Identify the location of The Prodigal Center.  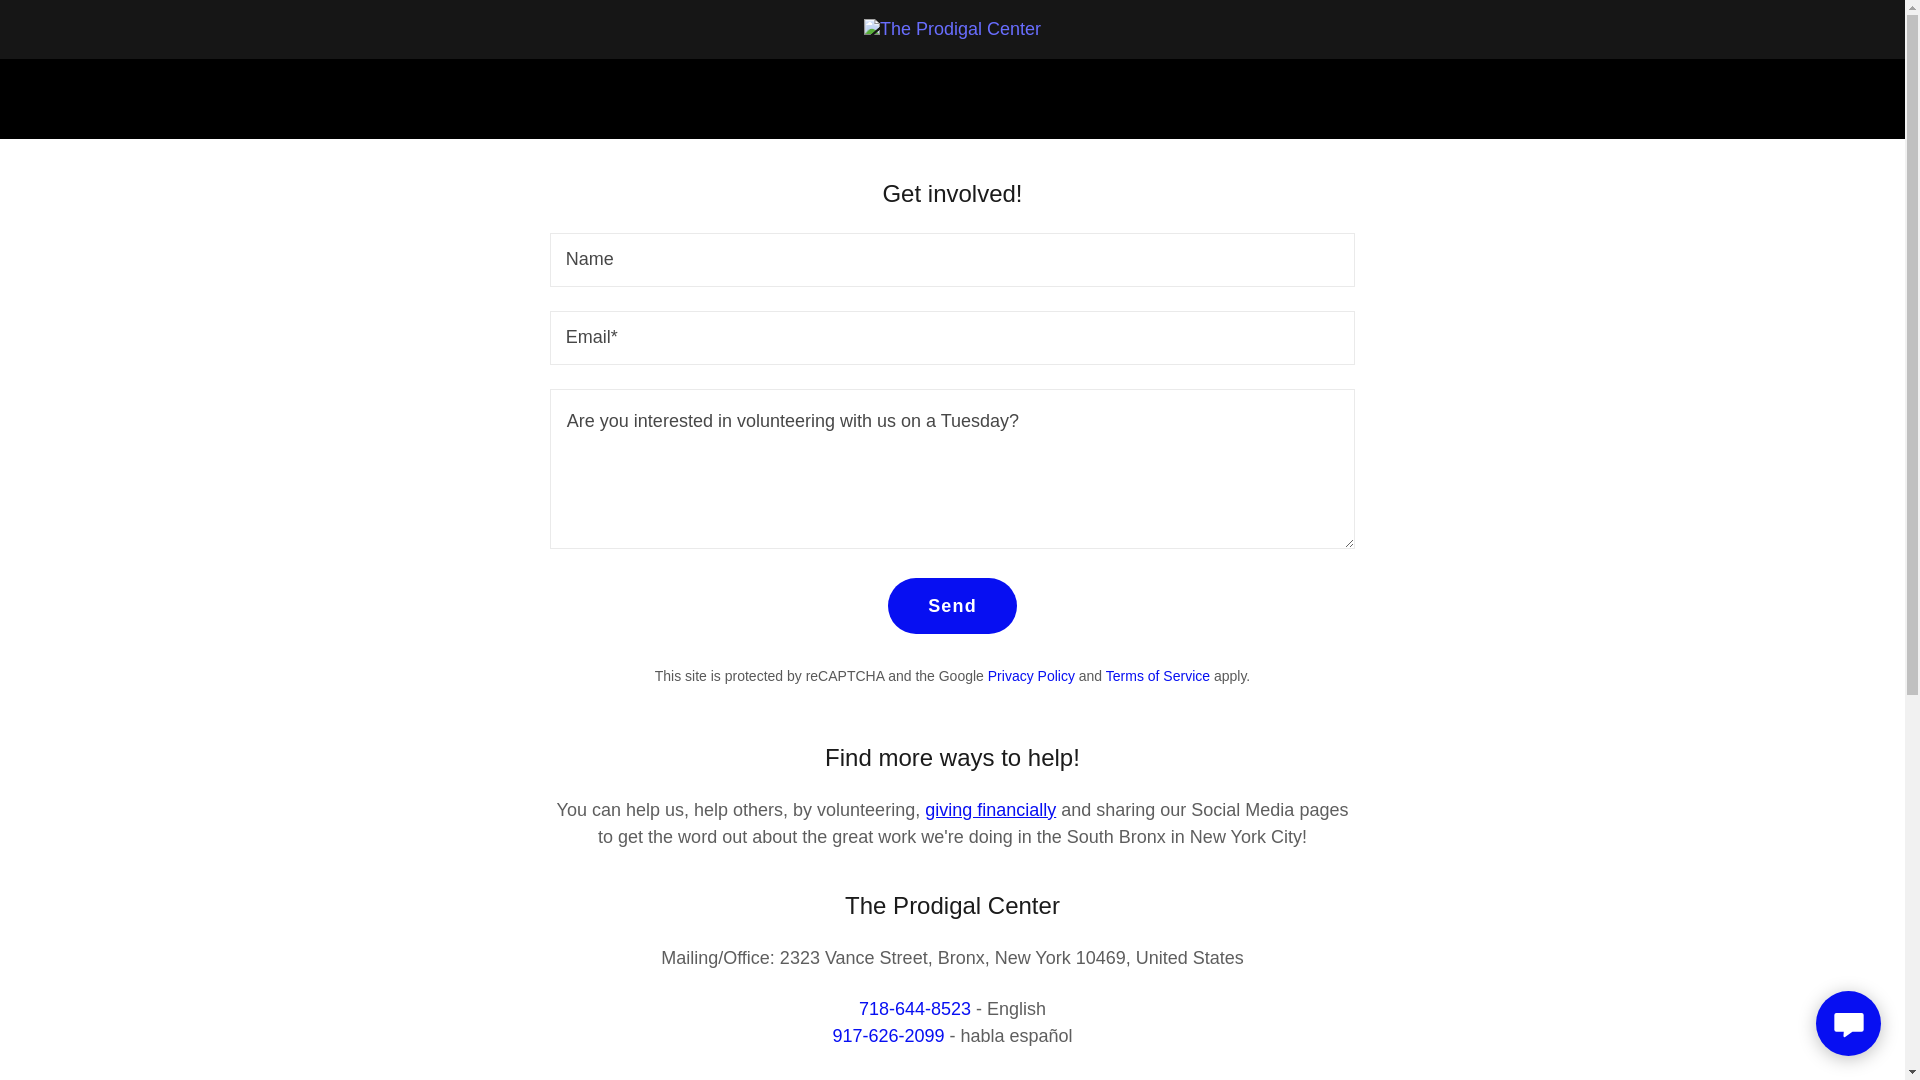
(952, 28).